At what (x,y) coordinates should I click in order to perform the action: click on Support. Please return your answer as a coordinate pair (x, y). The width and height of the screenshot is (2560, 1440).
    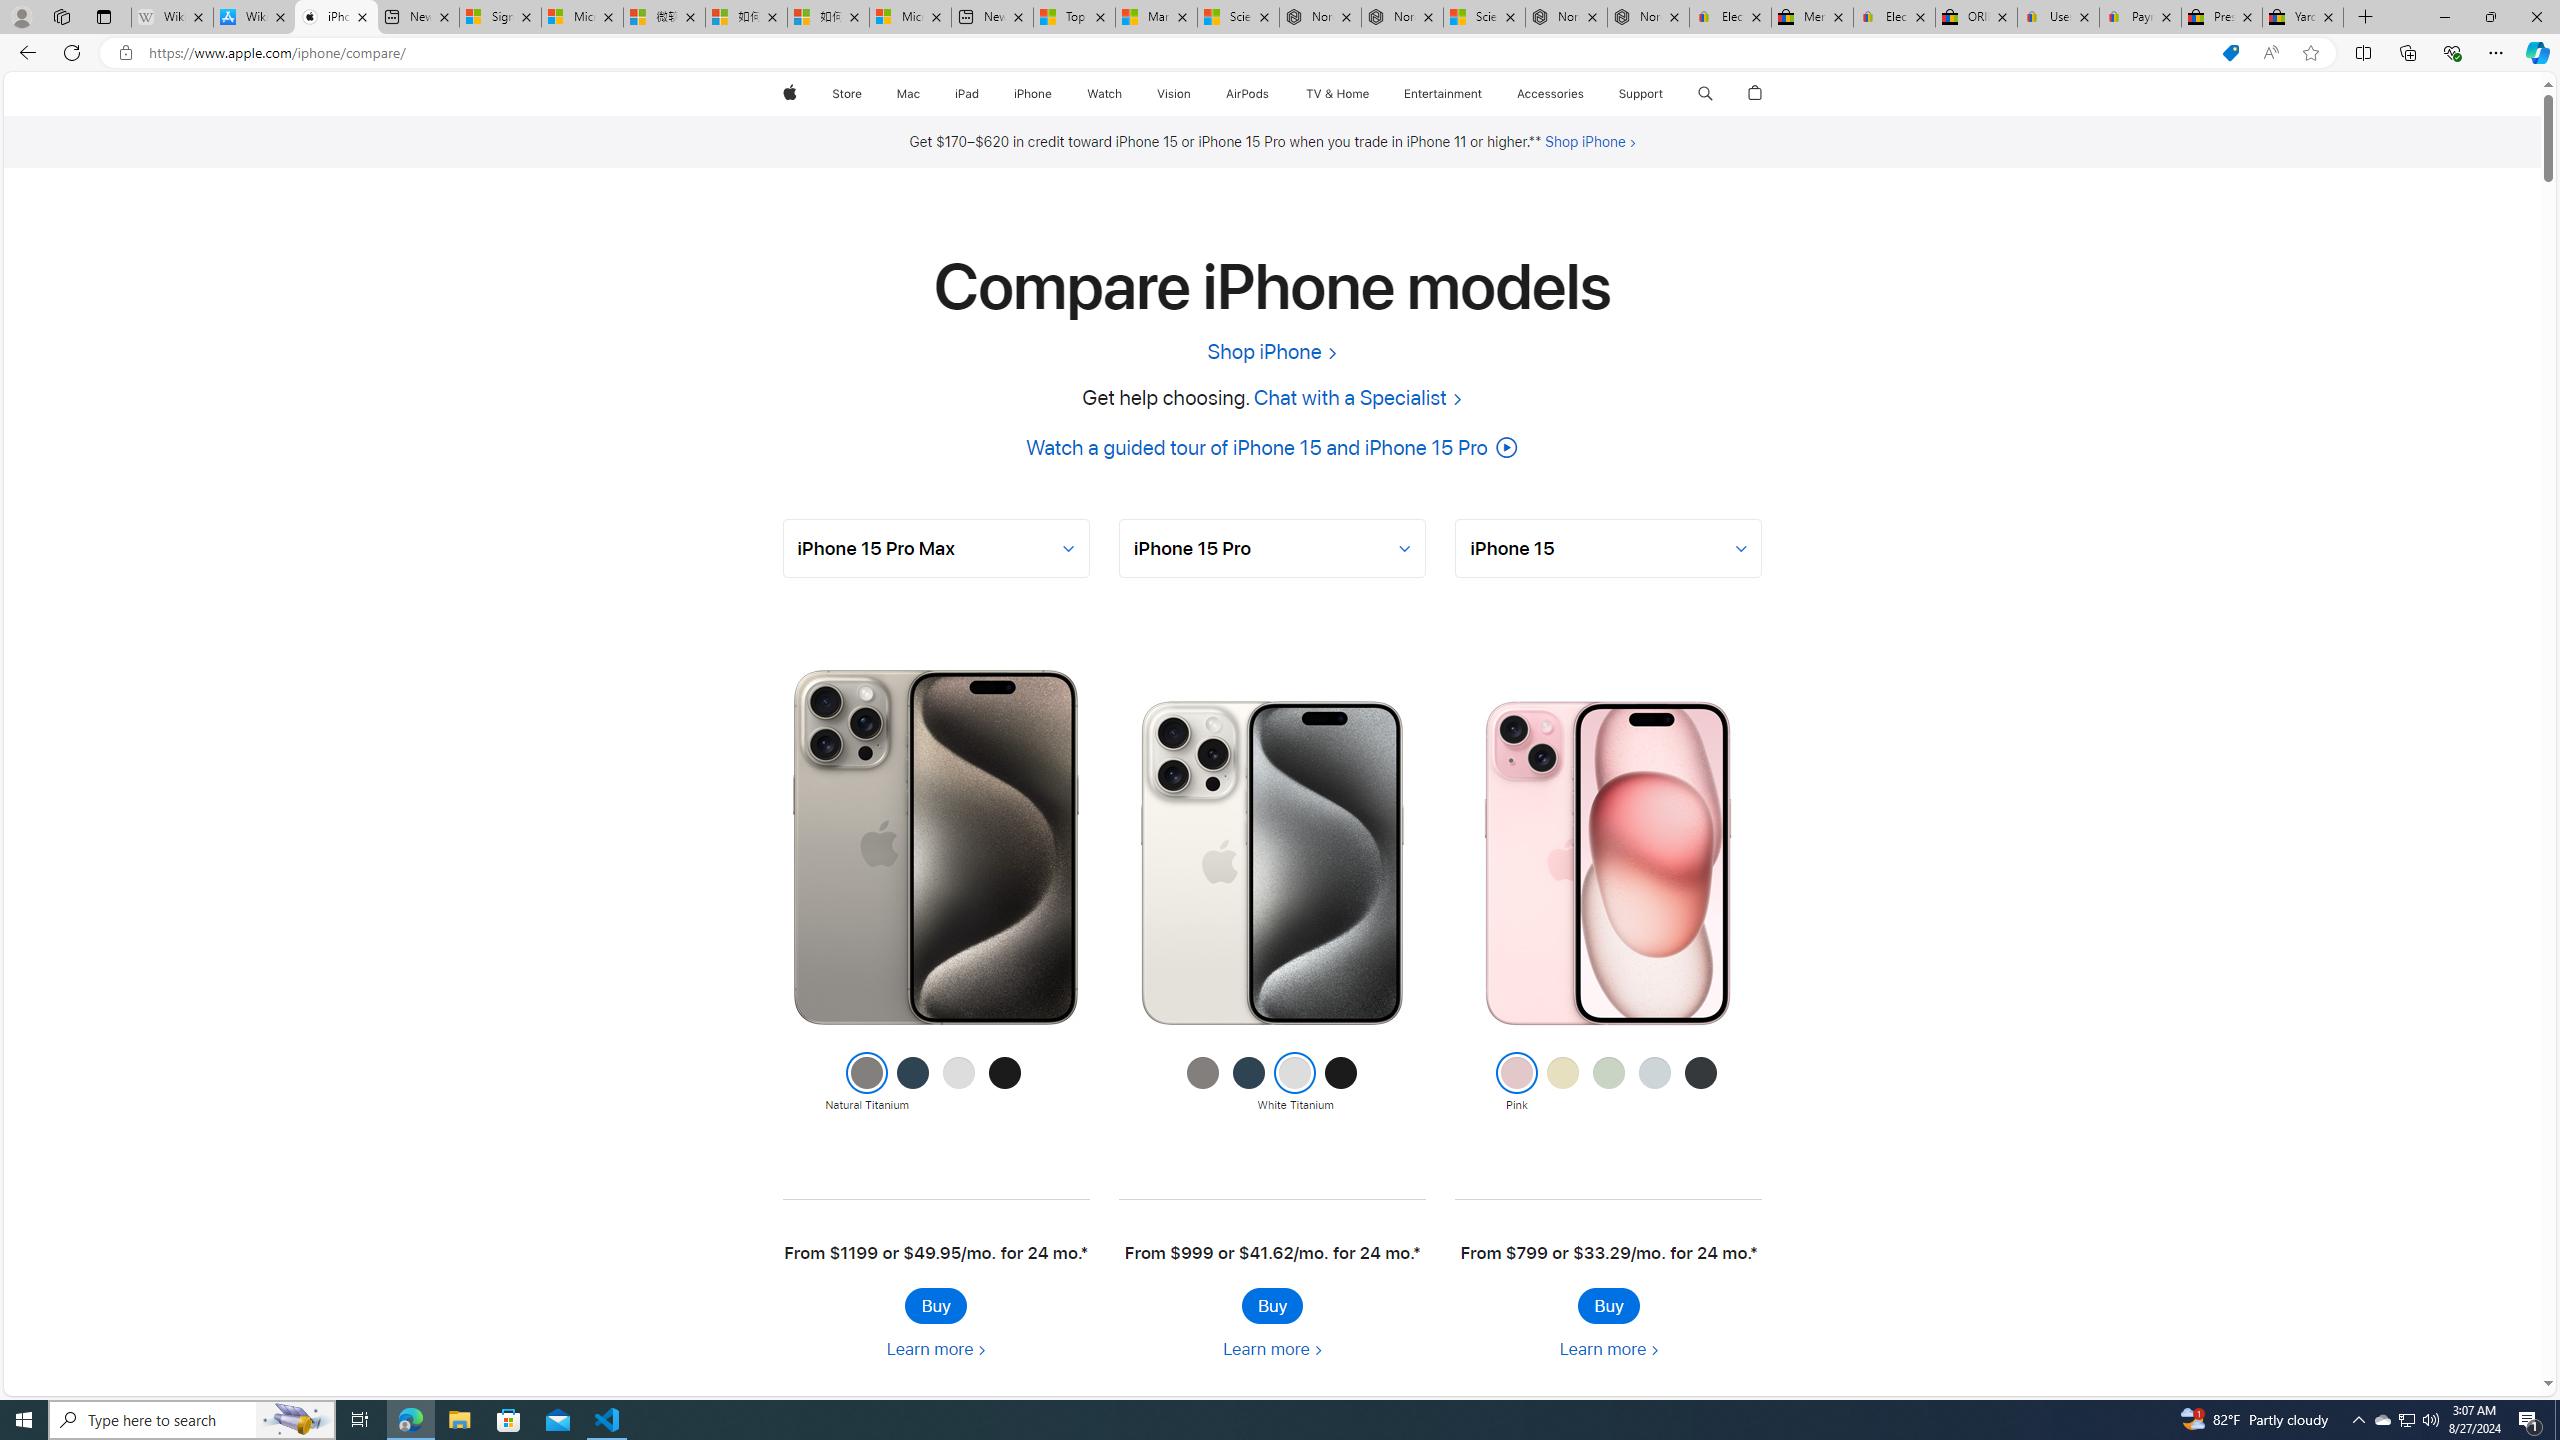
    Looking at the image, I should click on (1640, 94).